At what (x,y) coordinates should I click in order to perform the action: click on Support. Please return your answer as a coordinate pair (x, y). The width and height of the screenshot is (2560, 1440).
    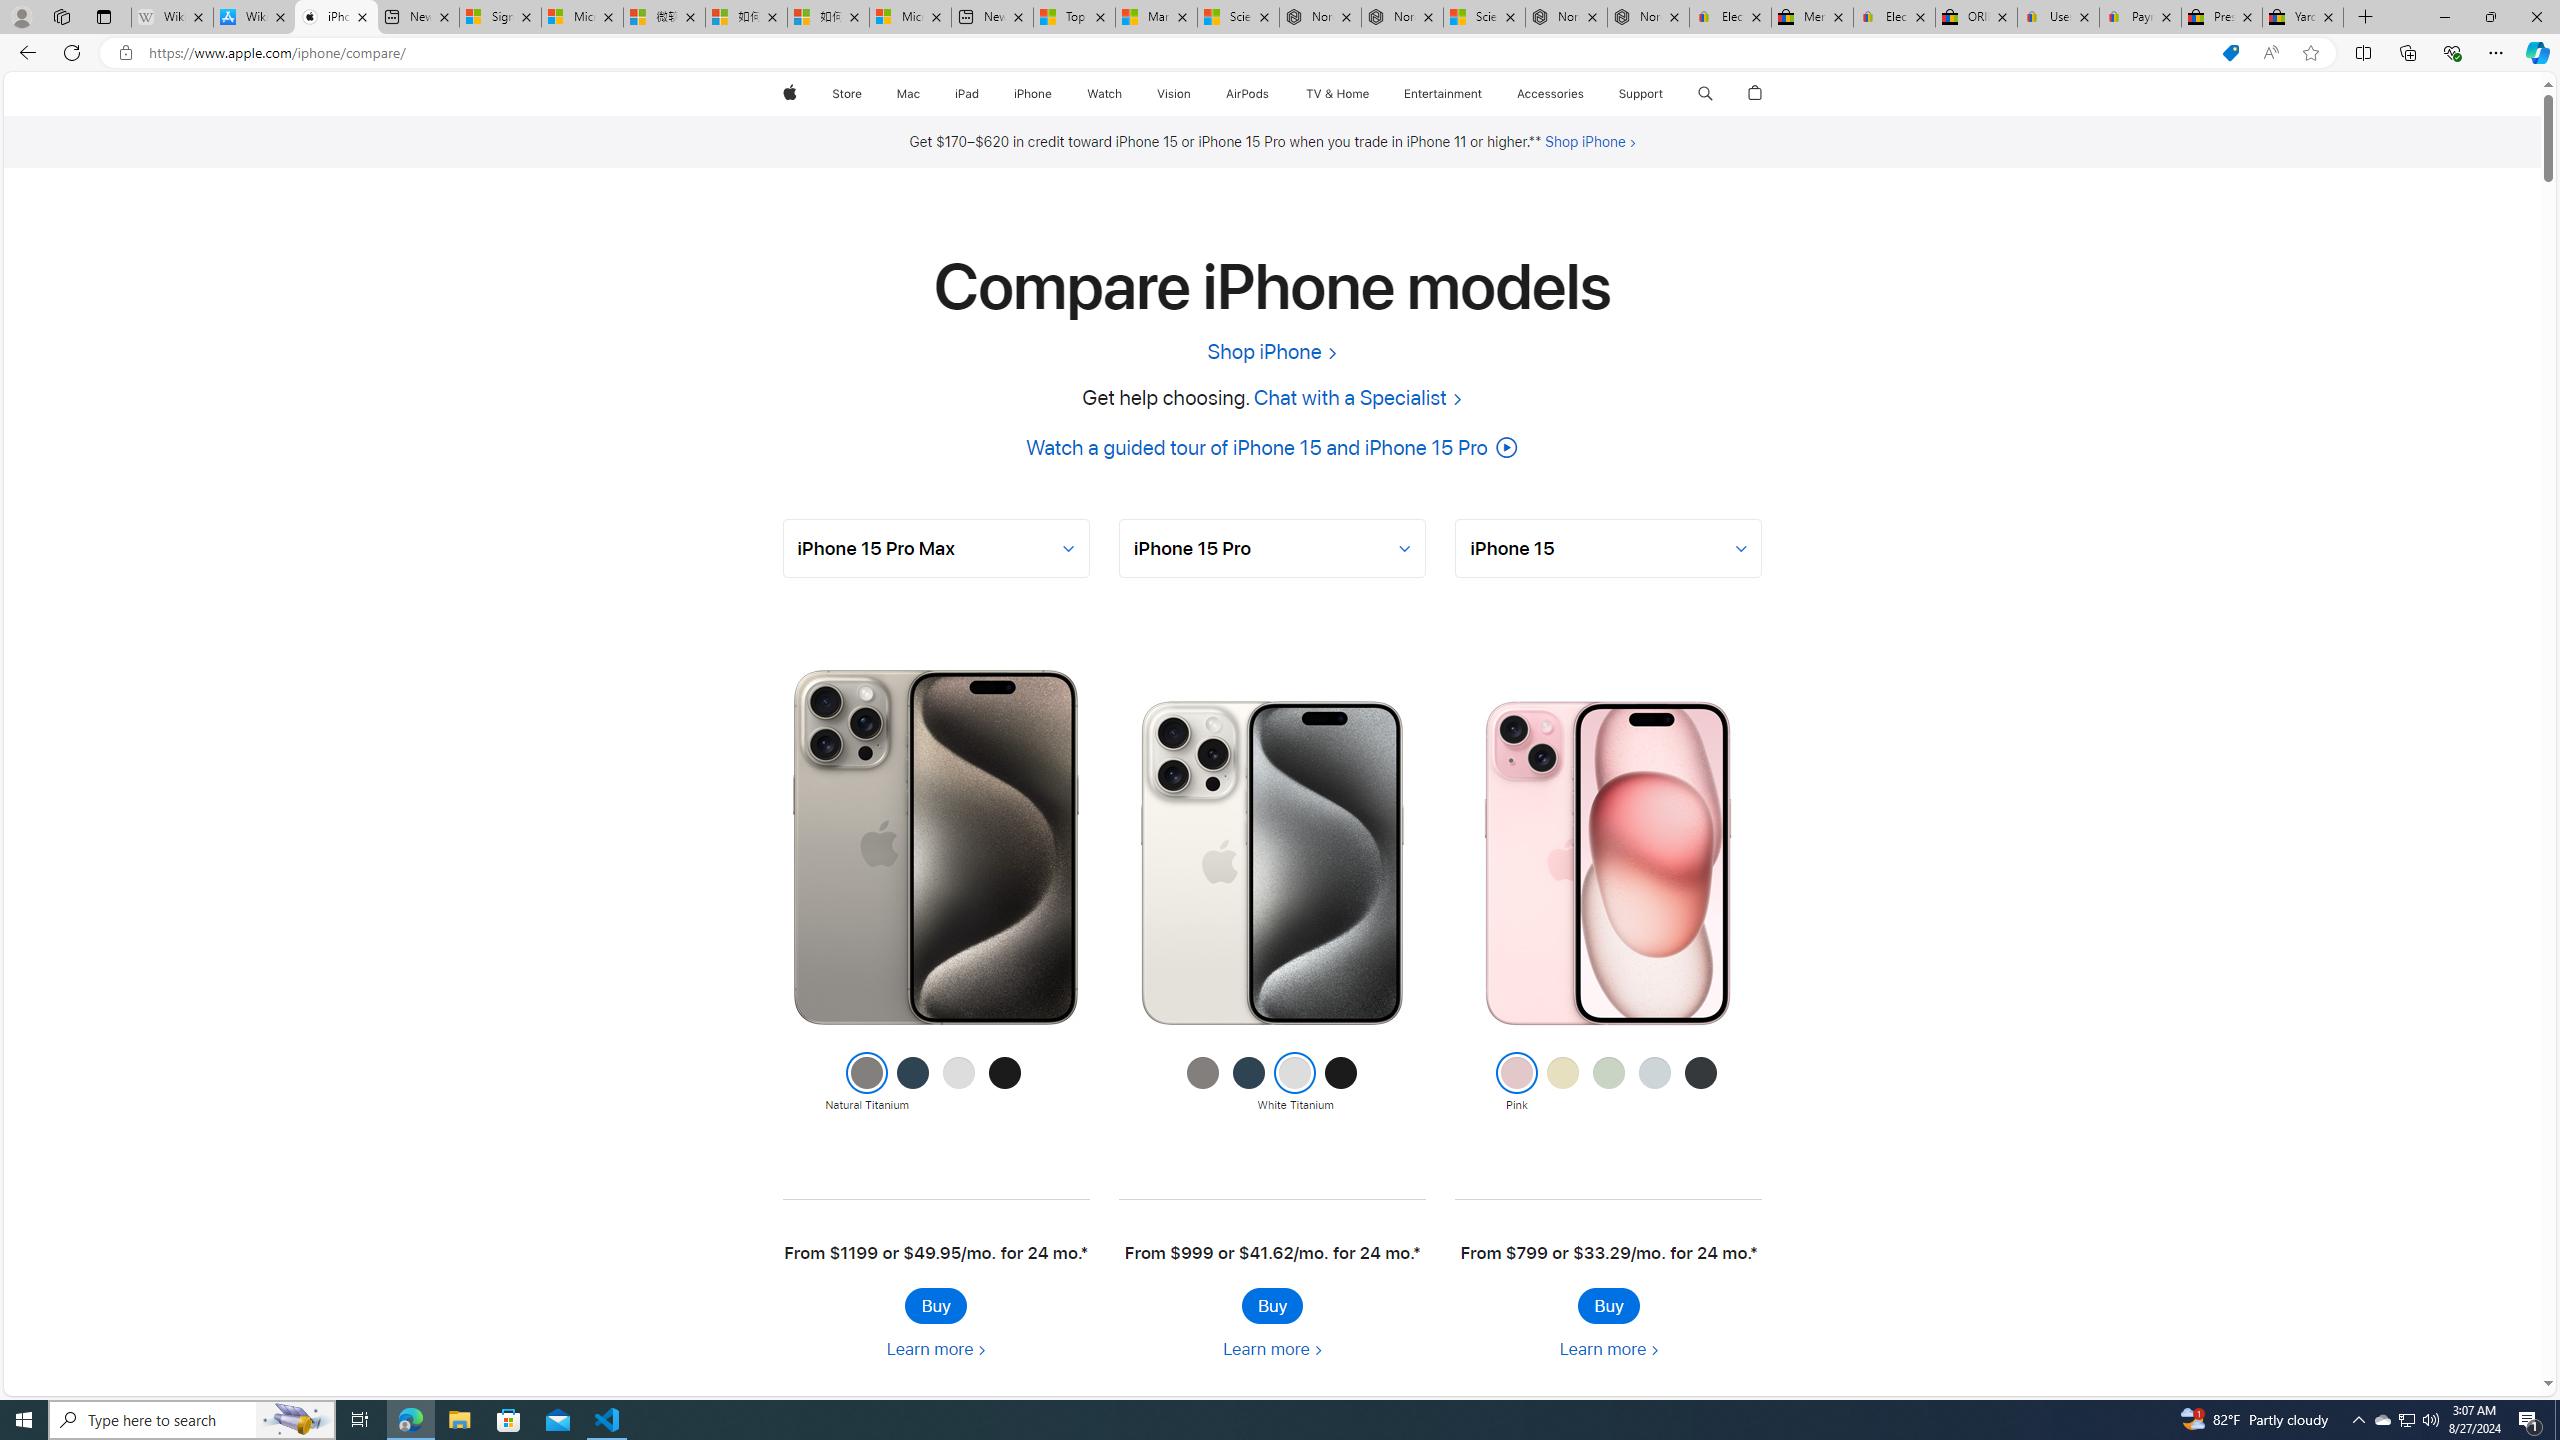
    Looking at the image, I should click on (1640, 94).